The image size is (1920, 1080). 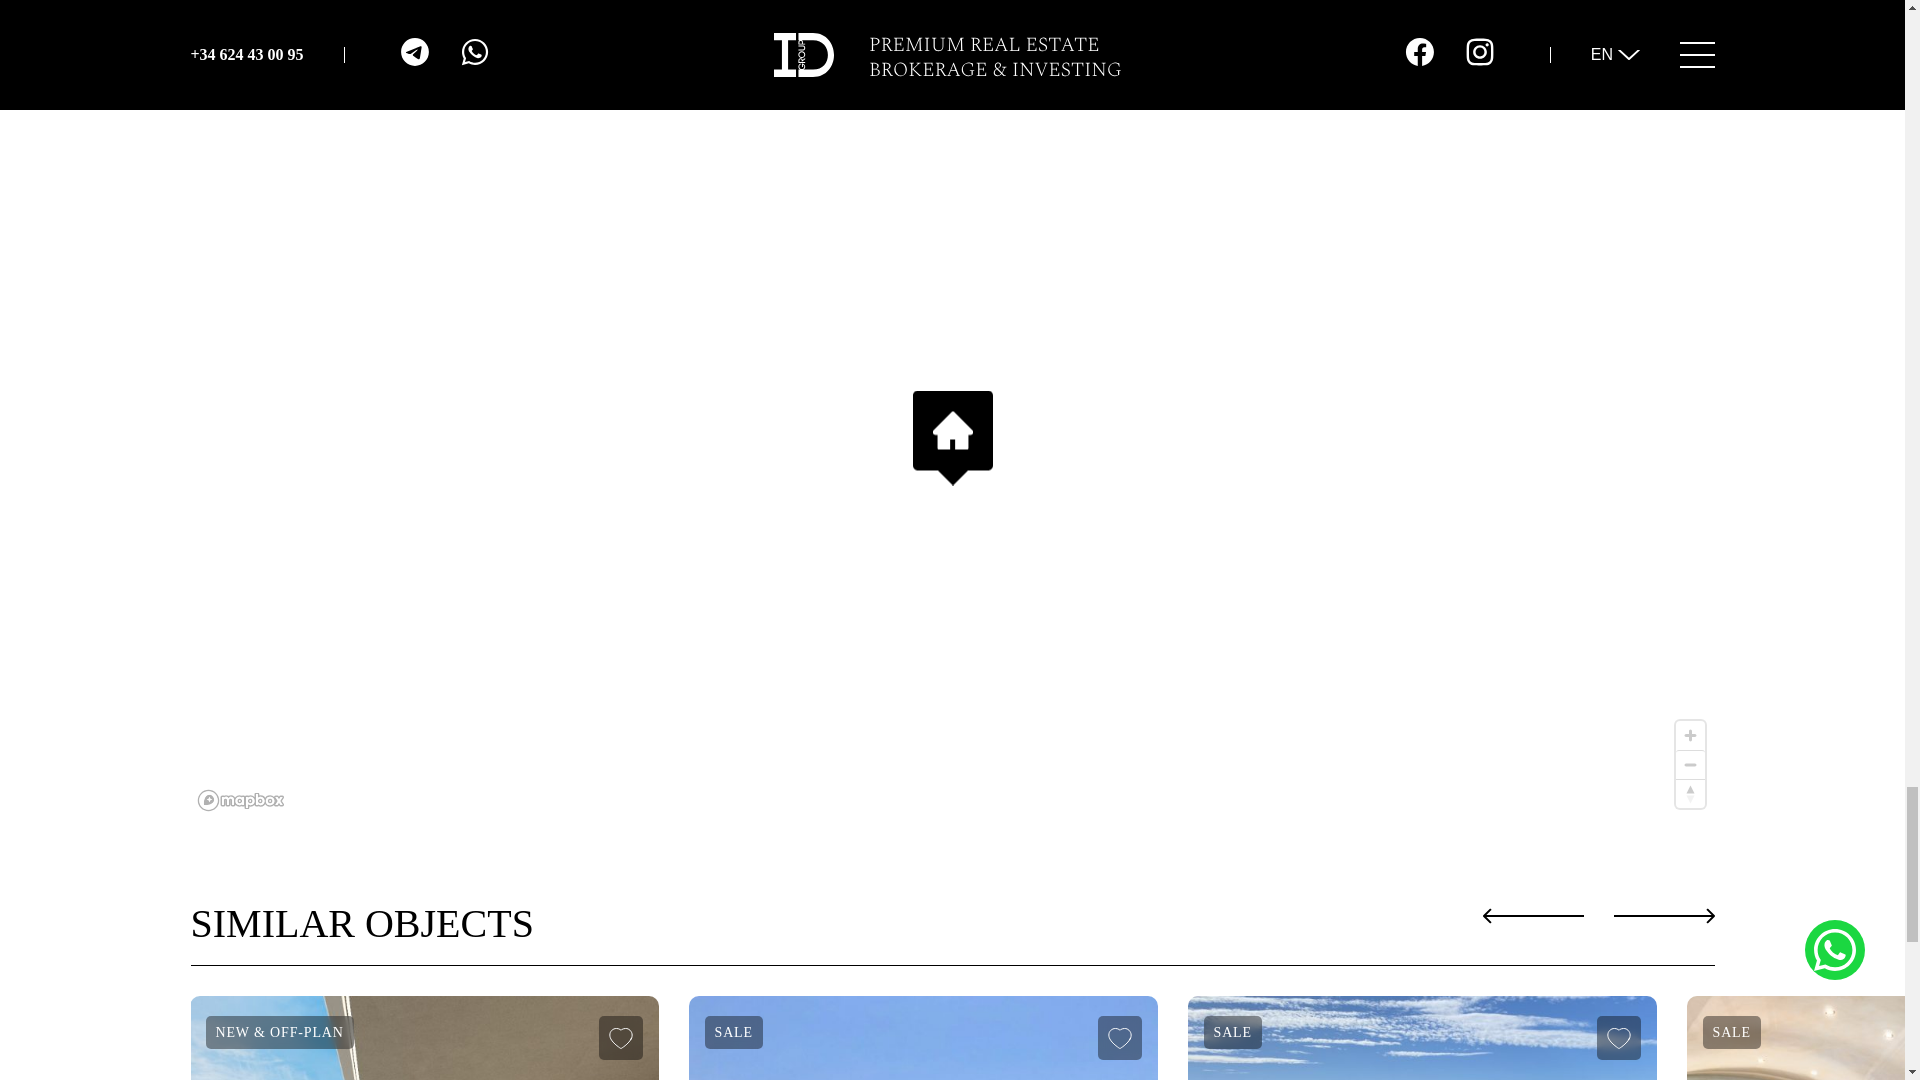 What do you see at coordinates (1690, 793) in the screenshot?
I see `Reset bearing to north` at bounding box center [1690, 793].